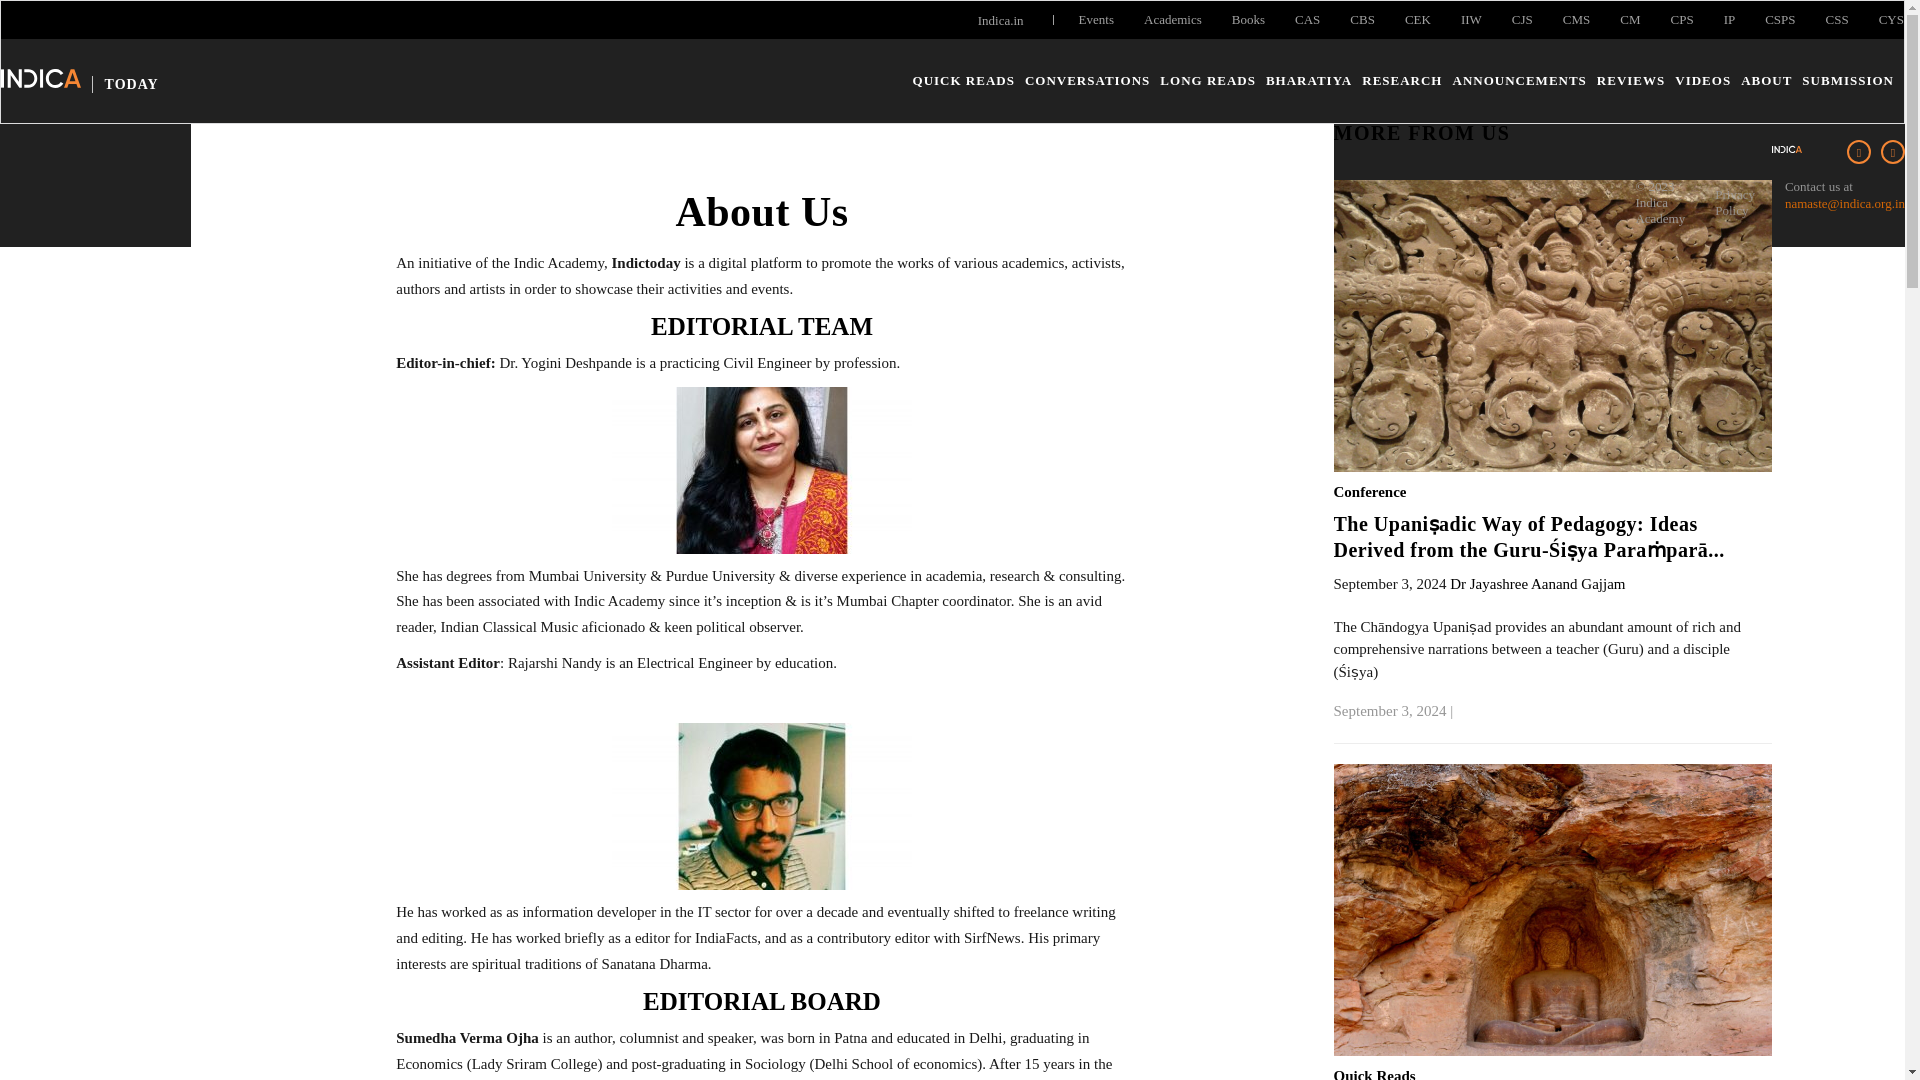  I want to click on CPS, so click(1682, 20).